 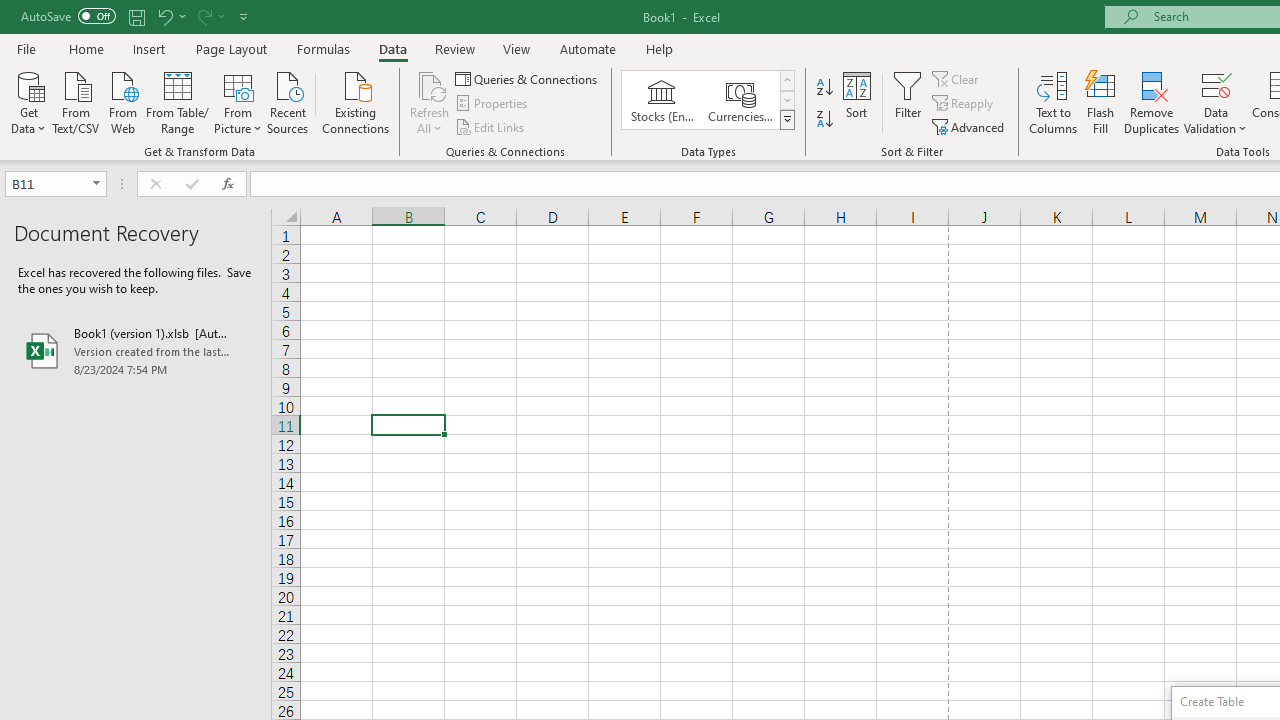 What do you see at coordinates (786, 80) in the screenshot?
I see `Row up` at bounding box center [786, 80].